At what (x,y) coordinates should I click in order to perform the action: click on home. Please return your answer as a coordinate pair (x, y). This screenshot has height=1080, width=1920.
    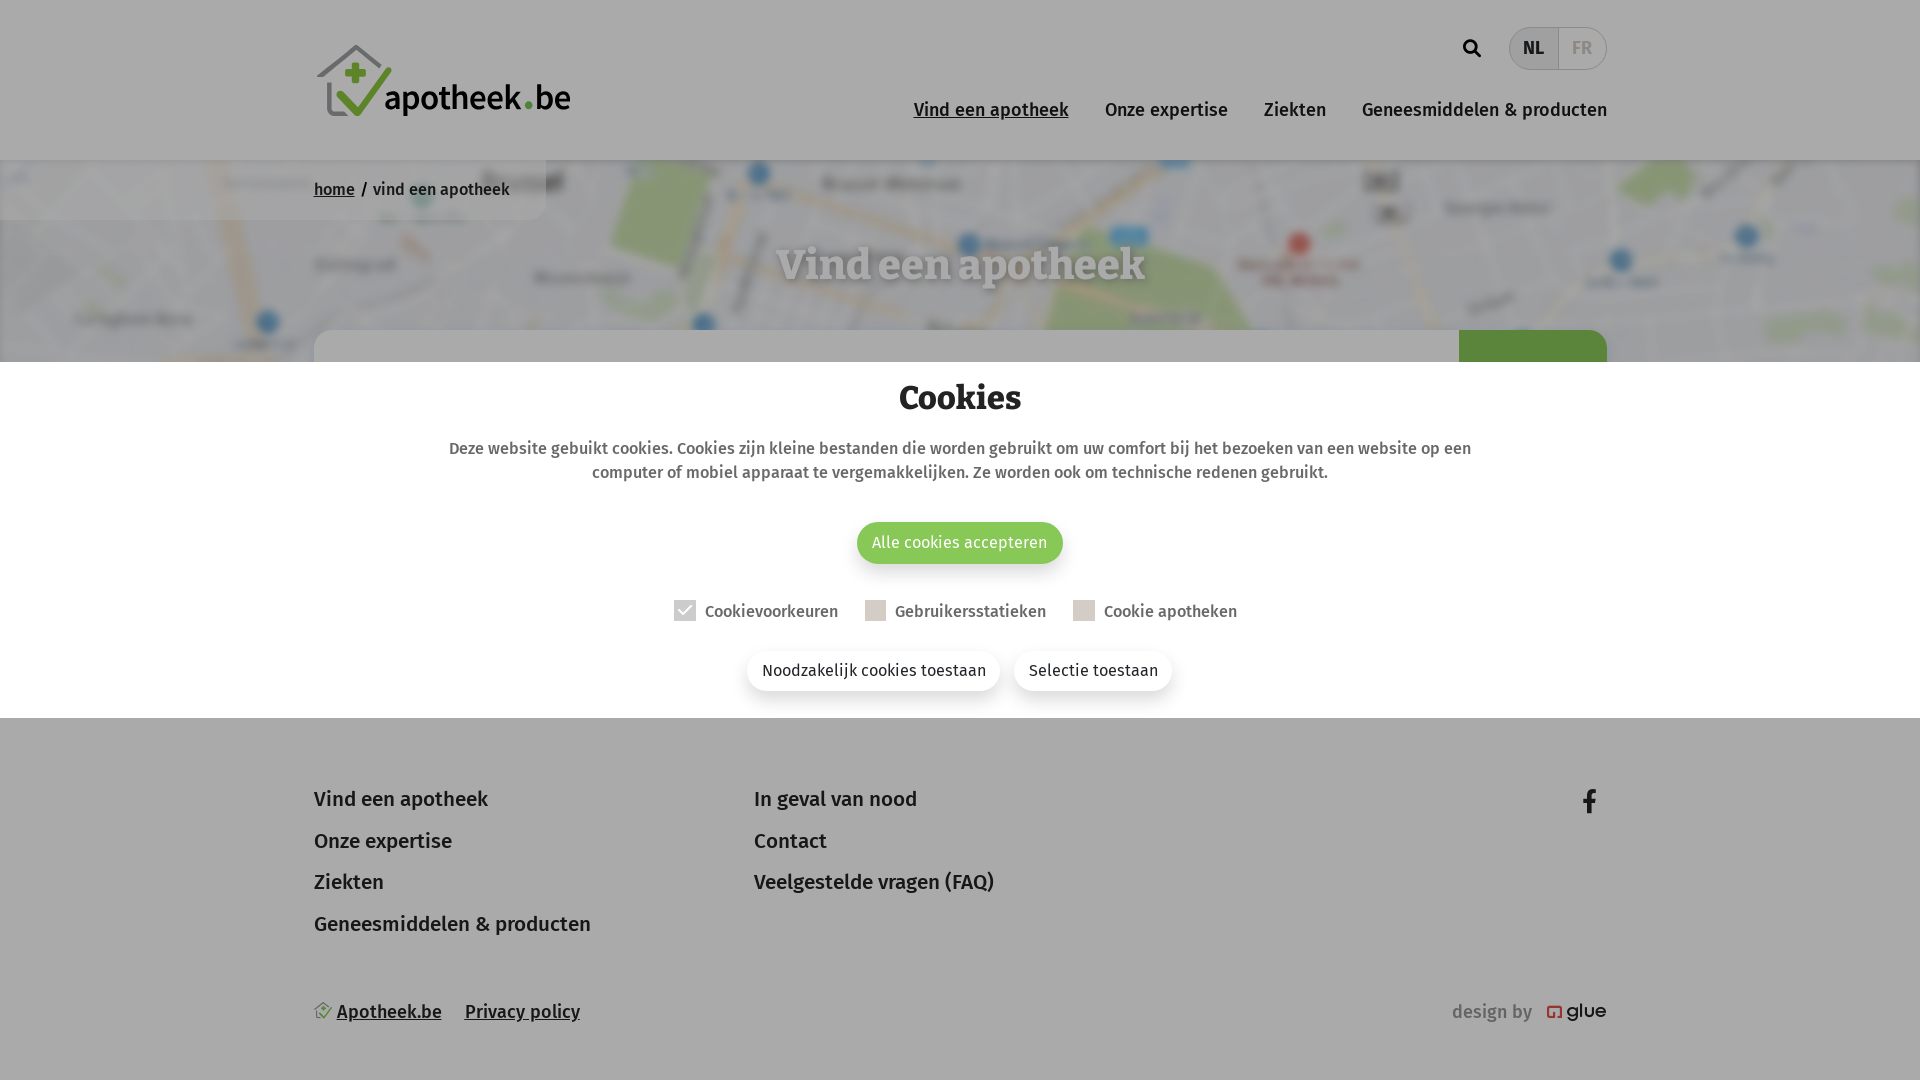
    Looking at the image, I should click on (334, 190).